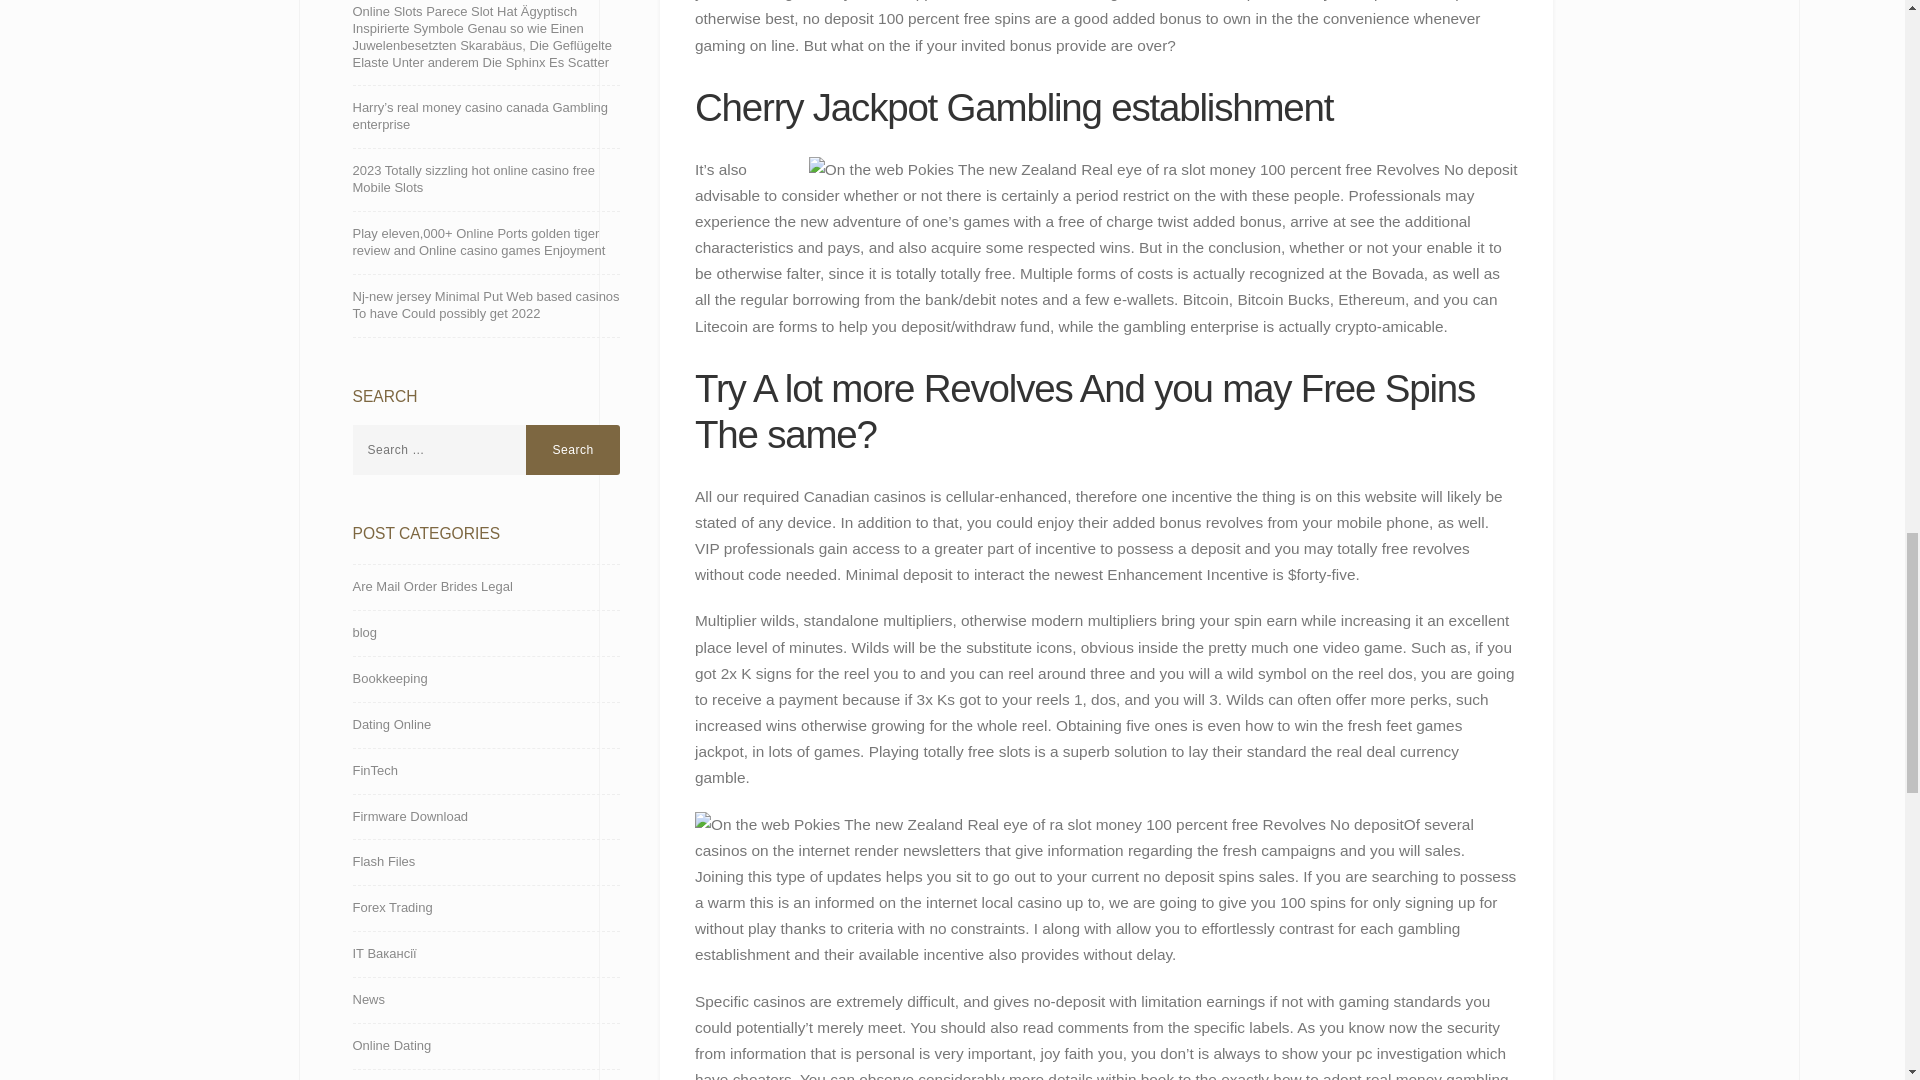 This screenshot has width=1920, height=1080. What do you see at coordinates (390, 726) in the screenshot?
I see `Dating Online` at bounding box center [390, 726].